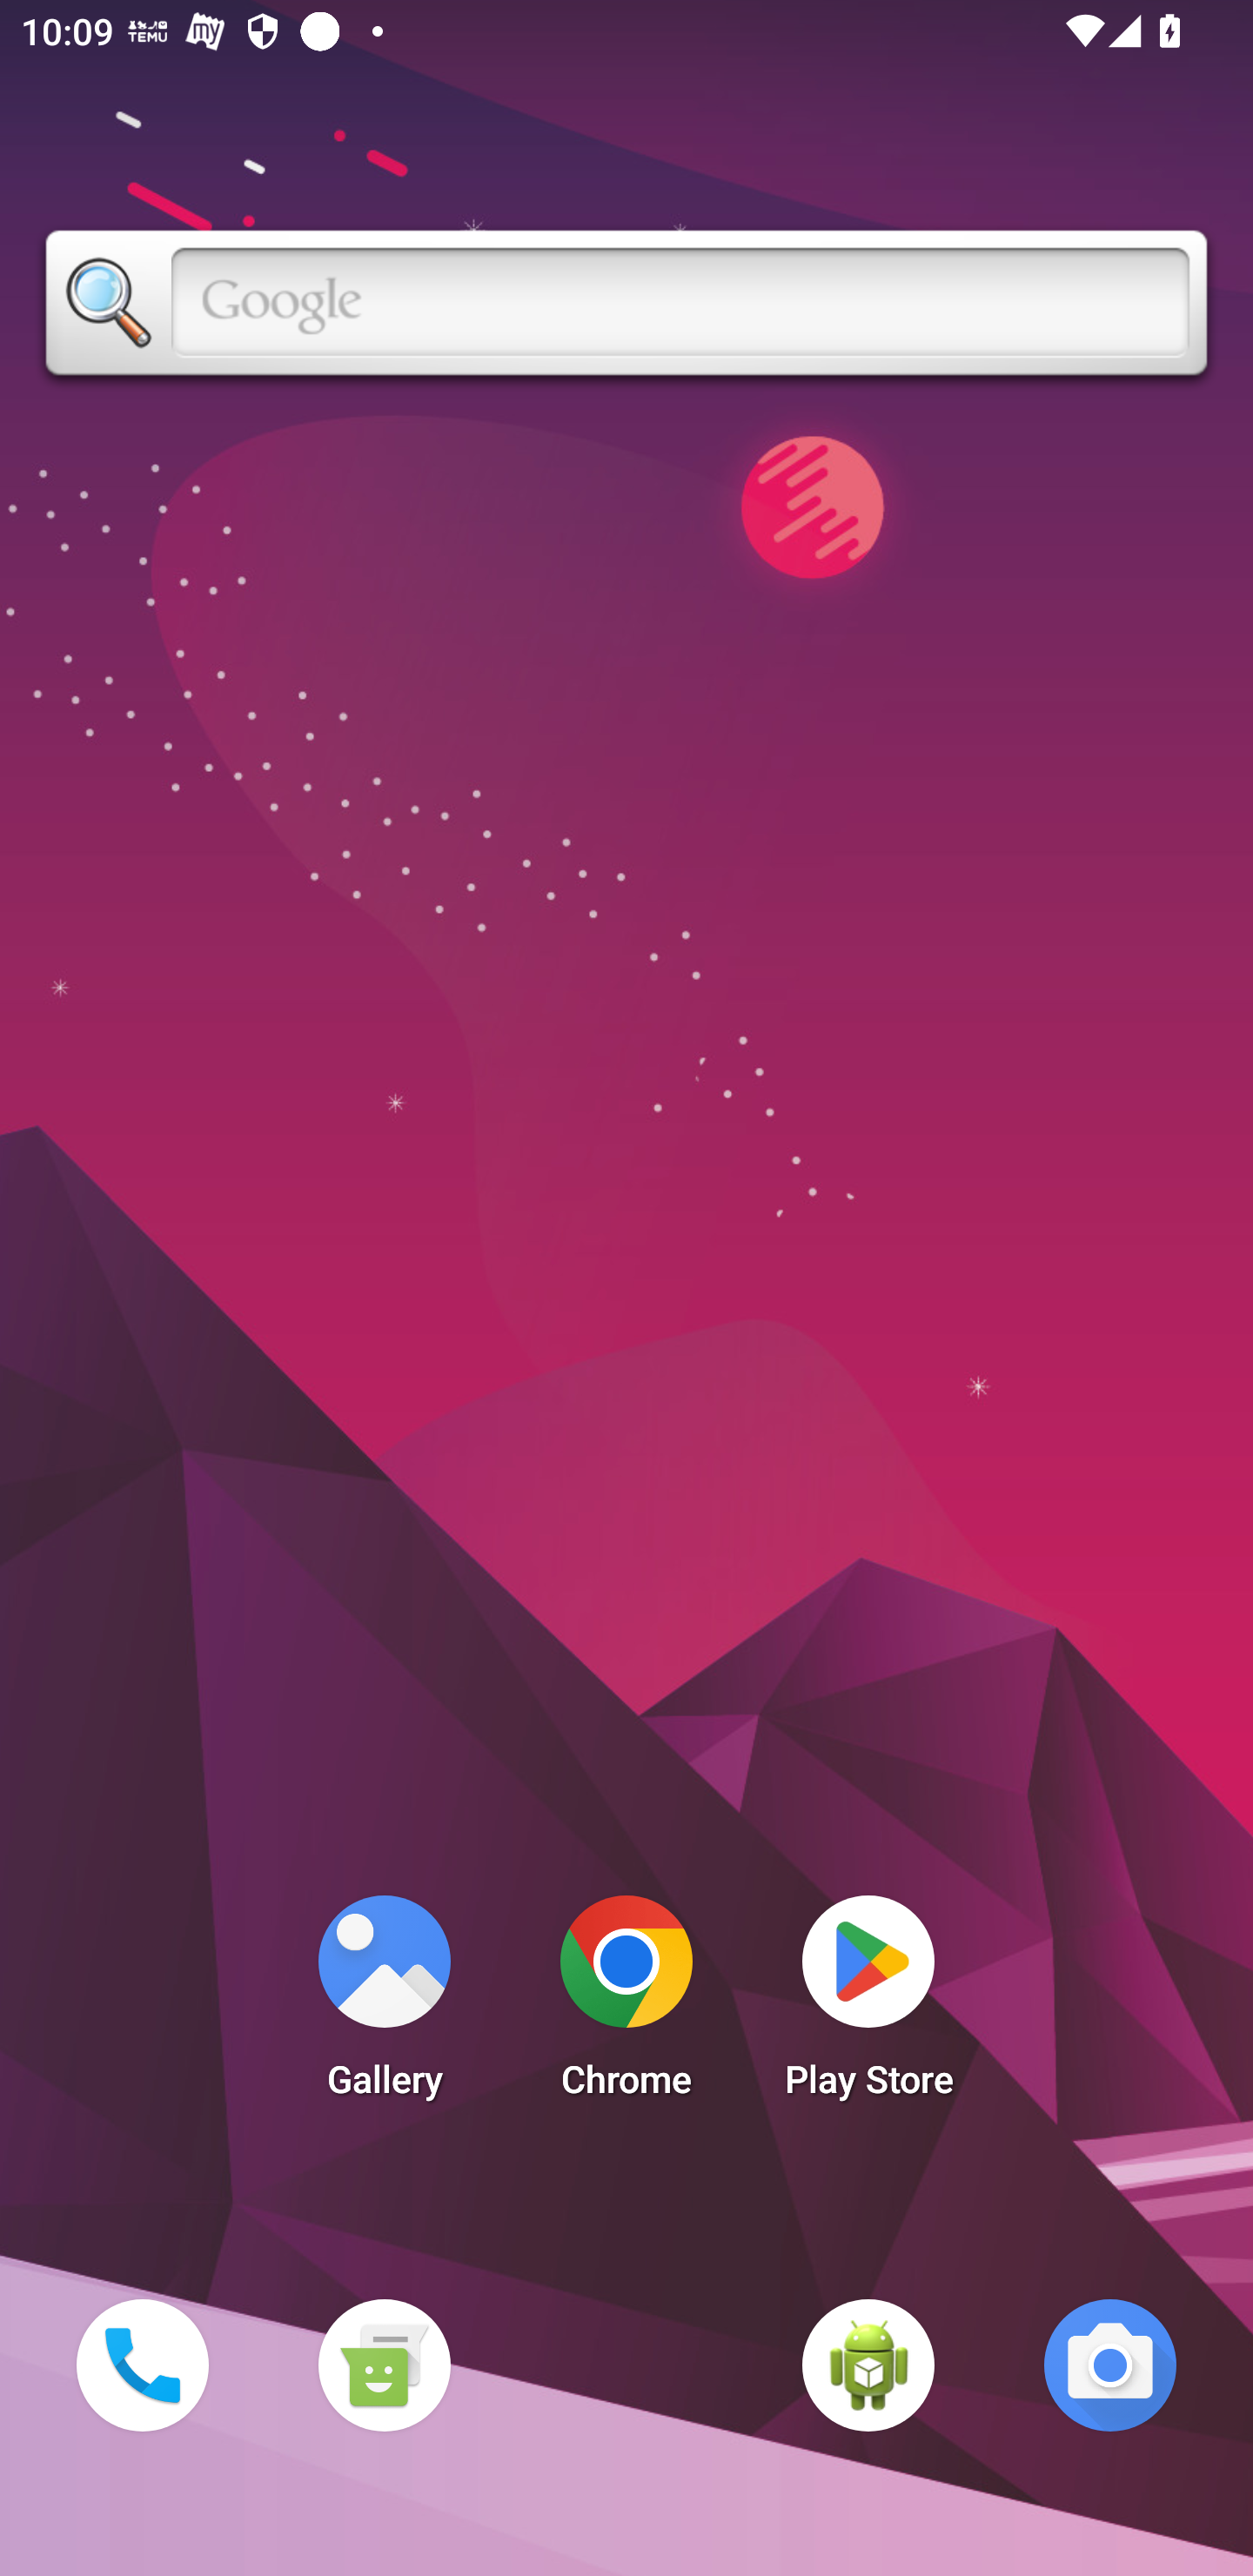 This screenshot has height=2576, width=1253. What do you see at coordinates (626, 2005) in the screenshot?
I see `Chrome` at bounding box center [626, 2005].